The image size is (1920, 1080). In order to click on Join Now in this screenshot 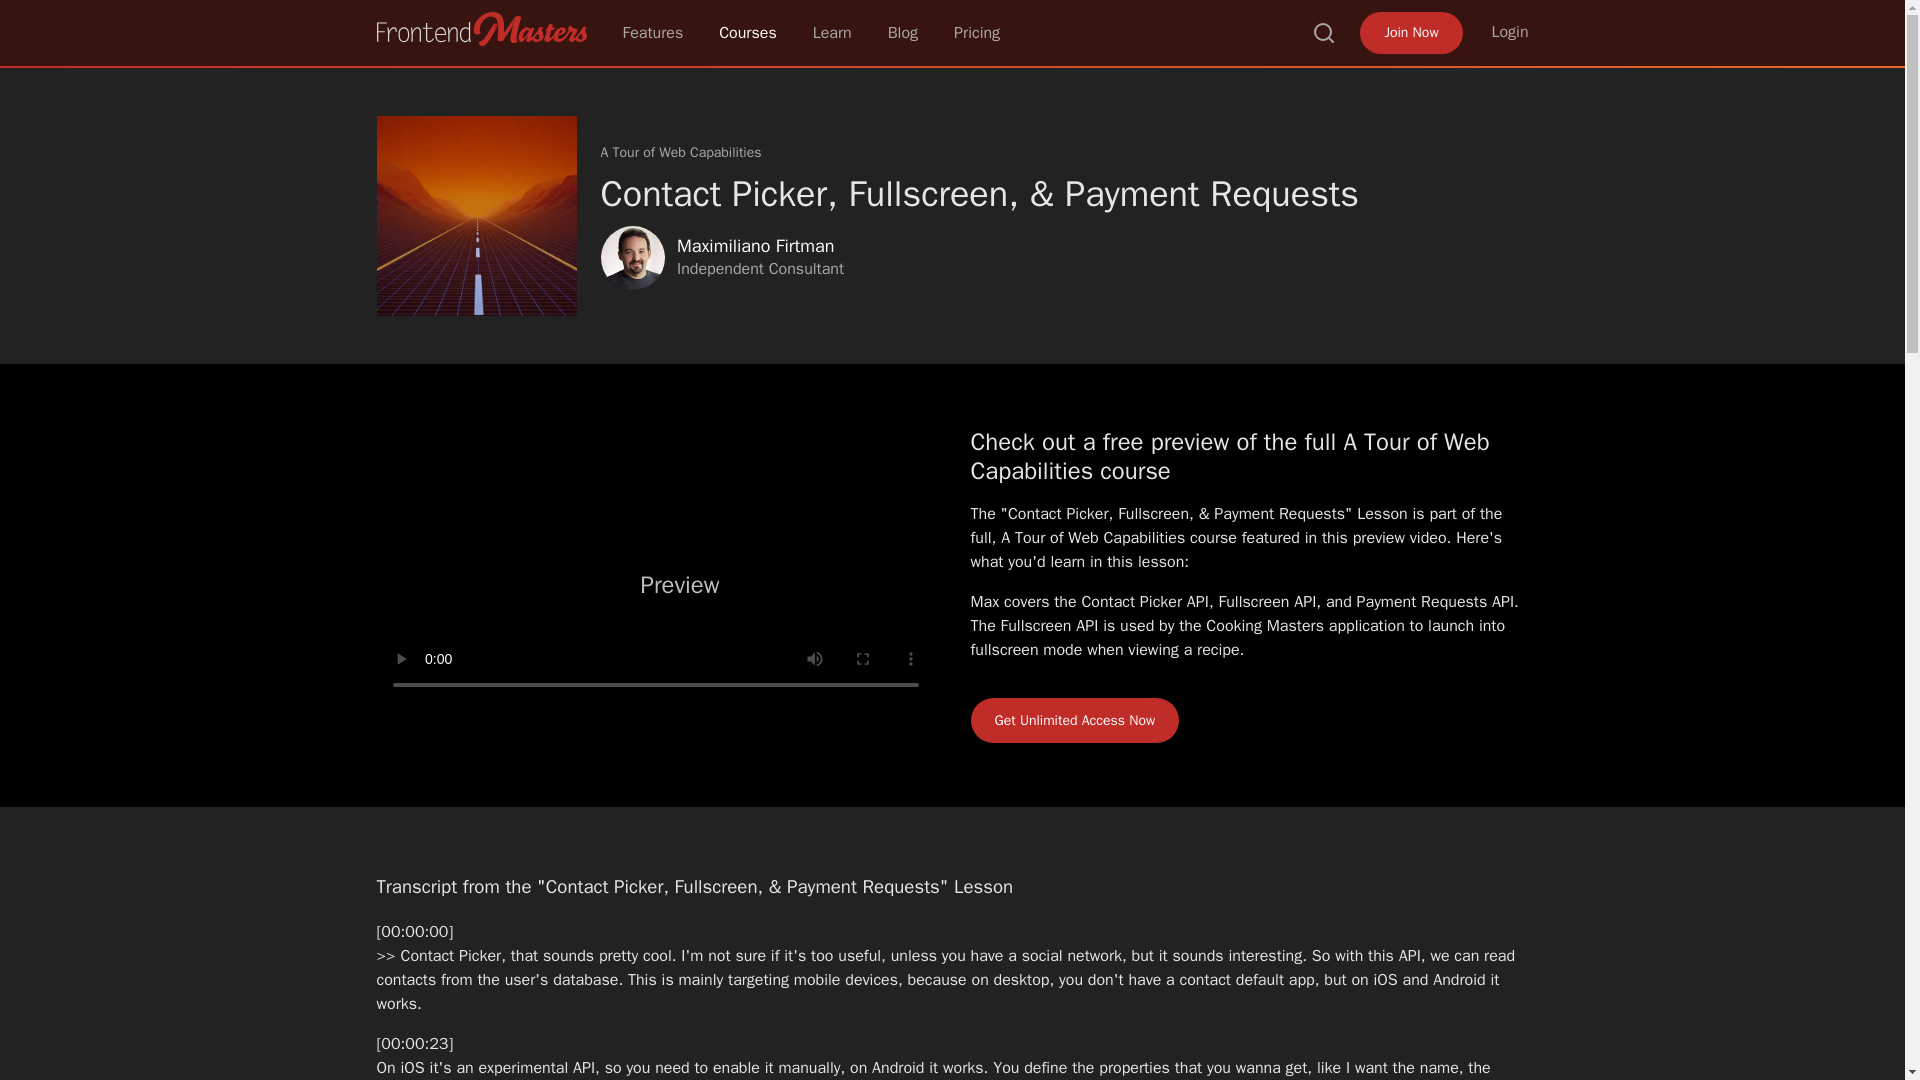, I will do `click(1410, 32)`.